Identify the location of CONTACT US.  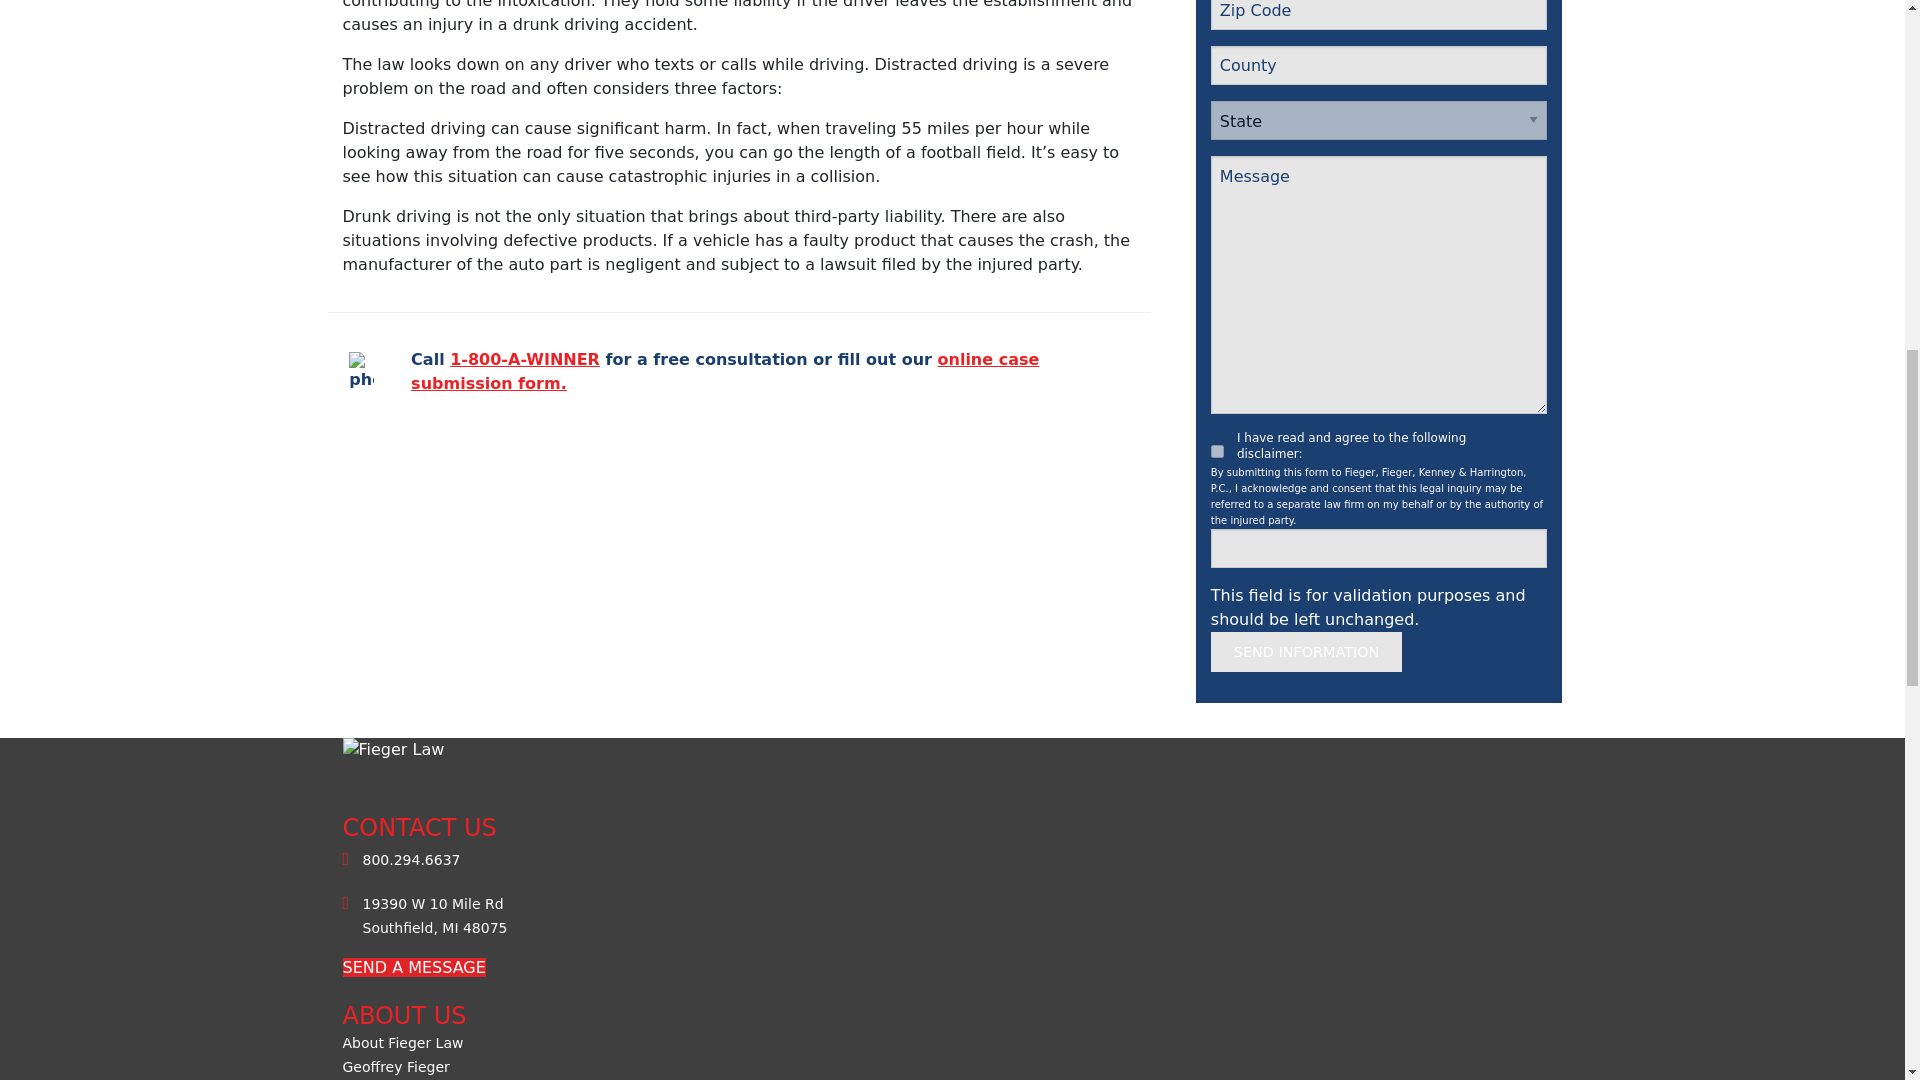
(413, 967).